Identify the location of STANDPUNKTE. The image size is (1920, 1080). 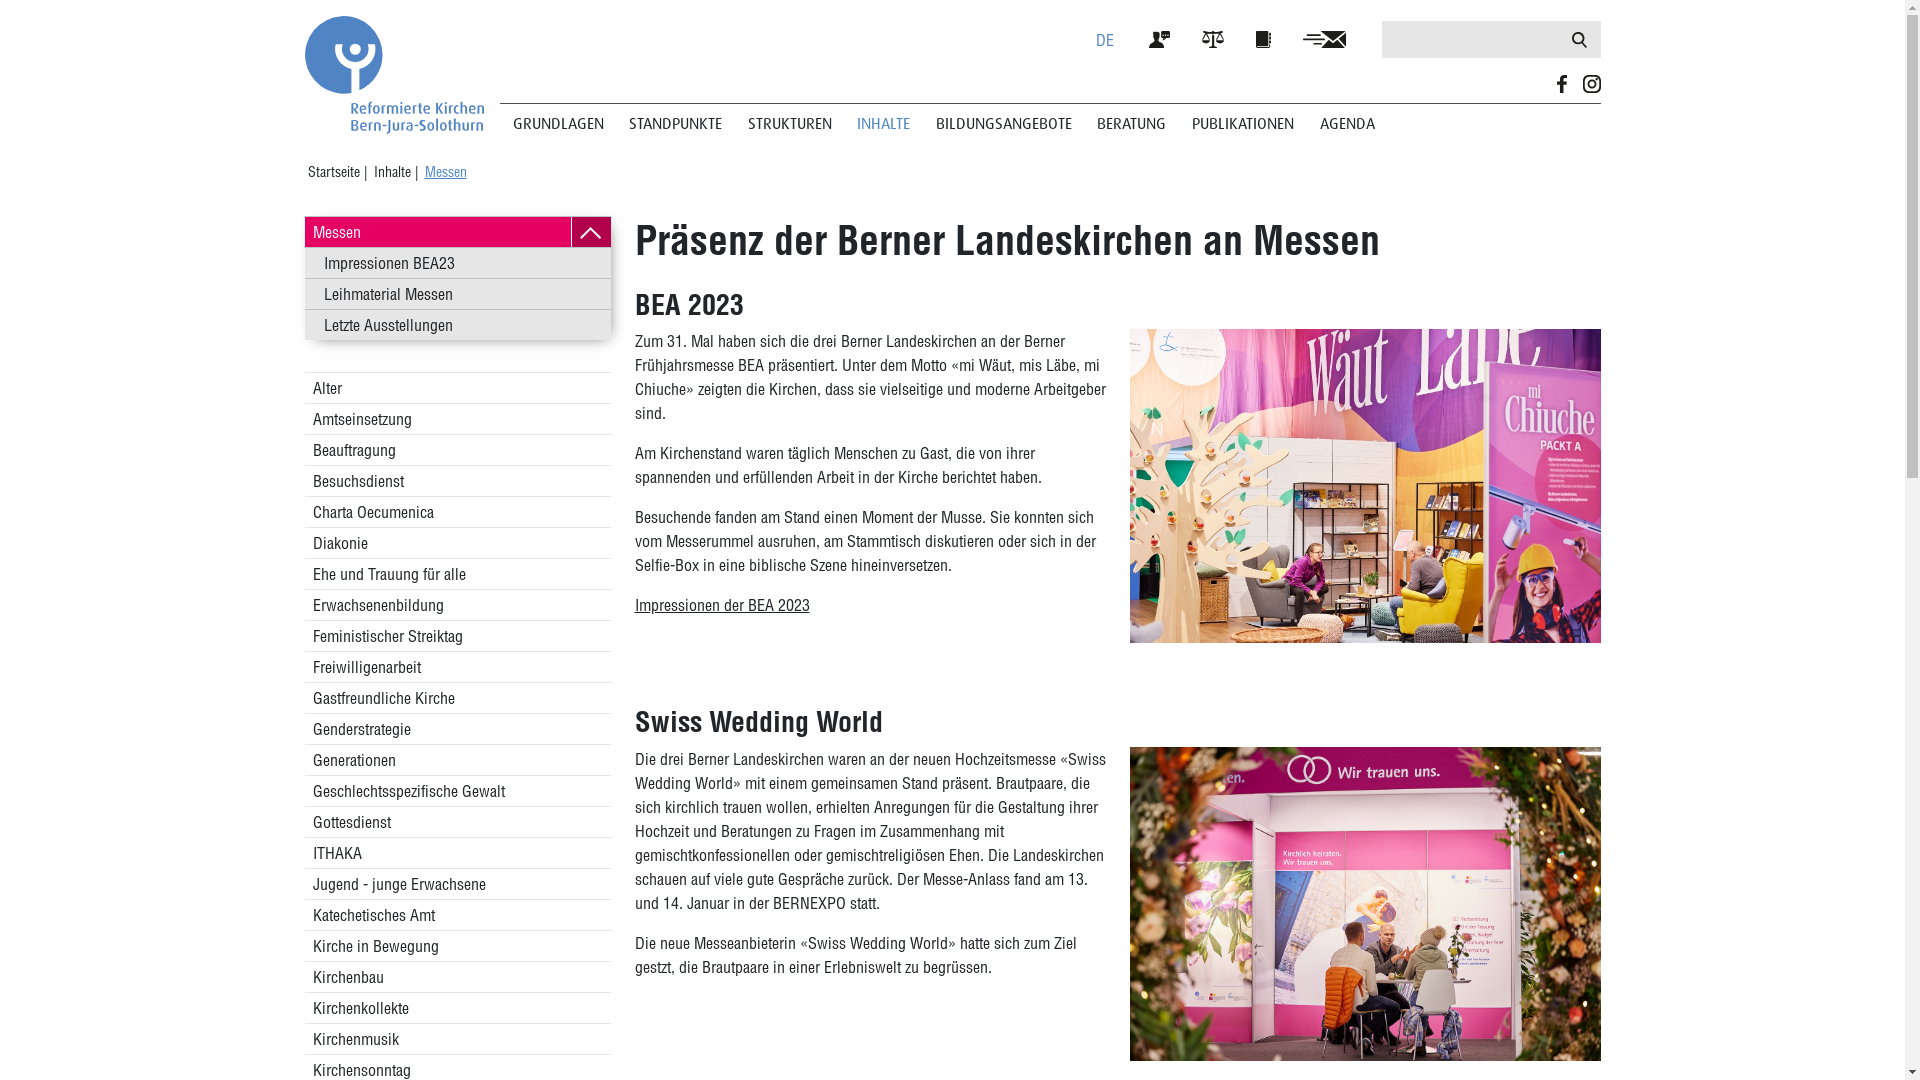
(676, 124).